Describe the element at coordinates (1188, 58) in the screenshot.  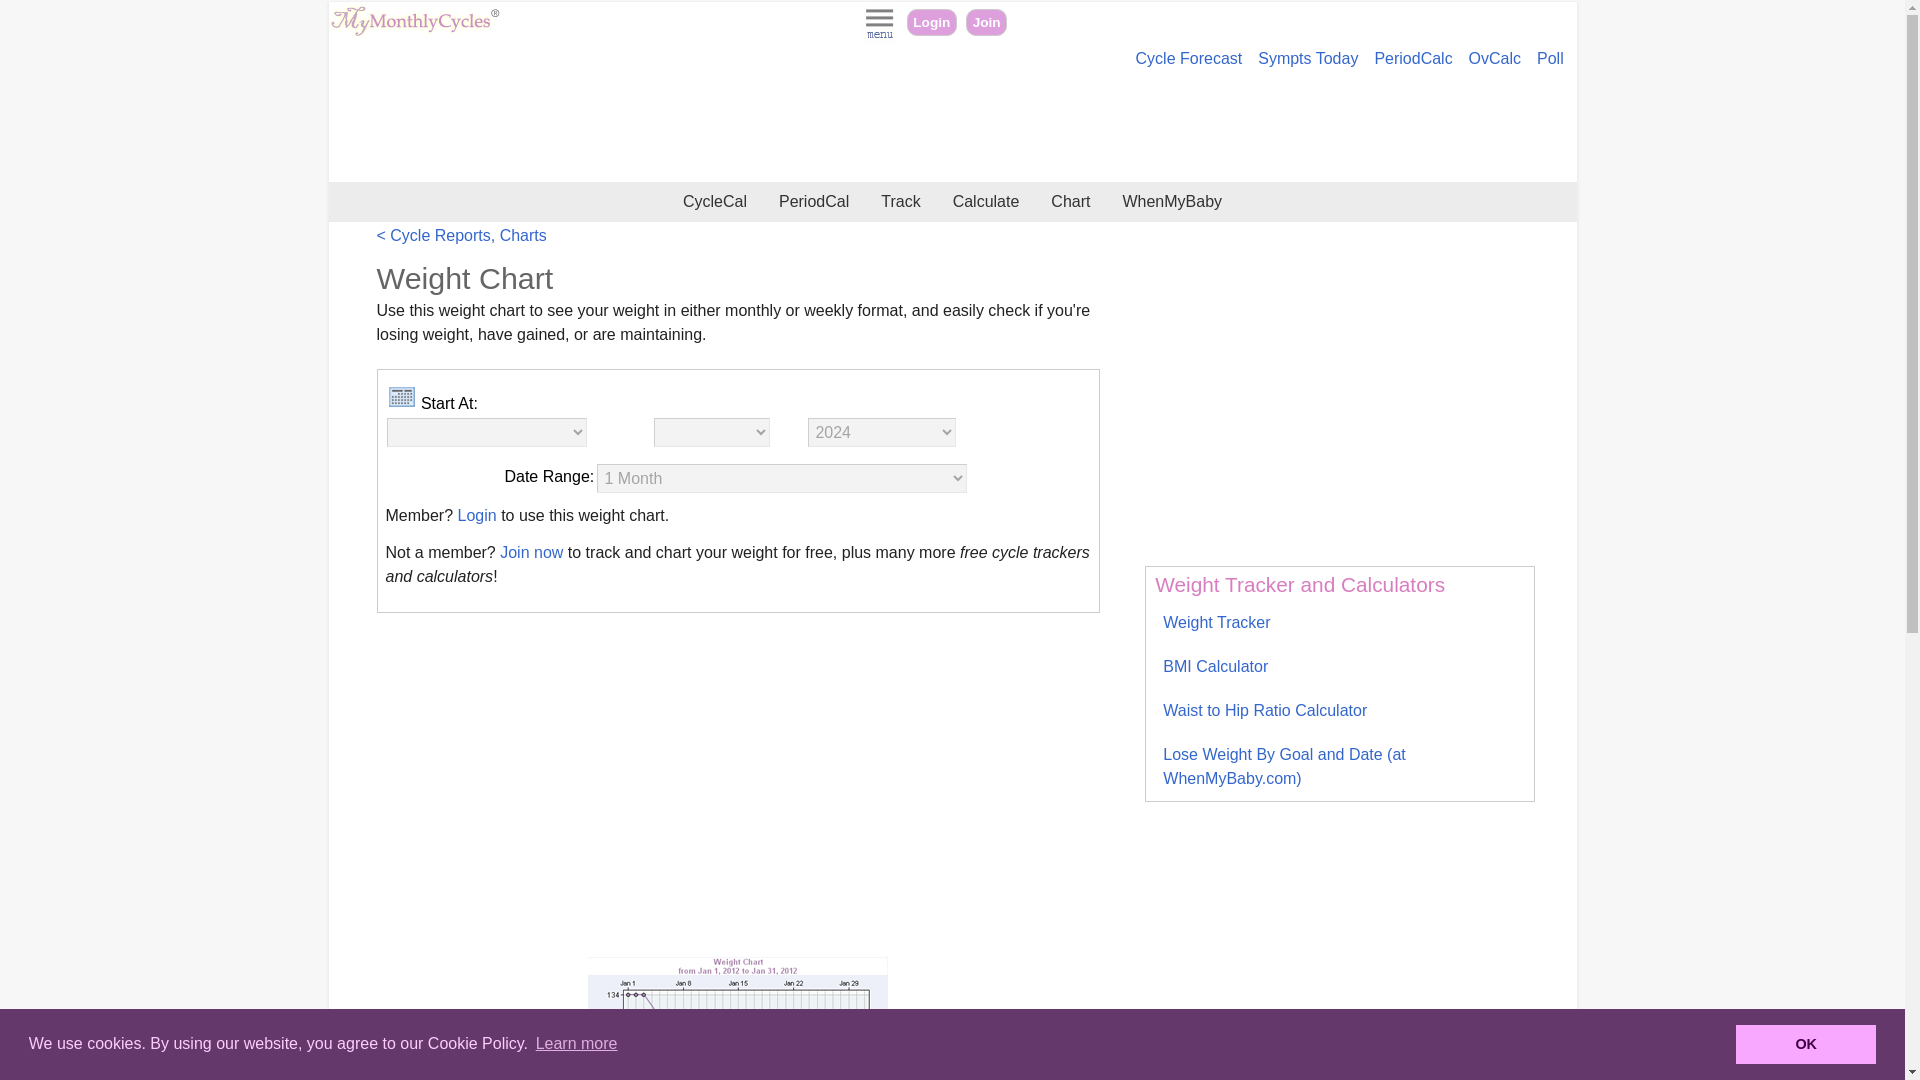
I see `Cycle Forecast` at that location.